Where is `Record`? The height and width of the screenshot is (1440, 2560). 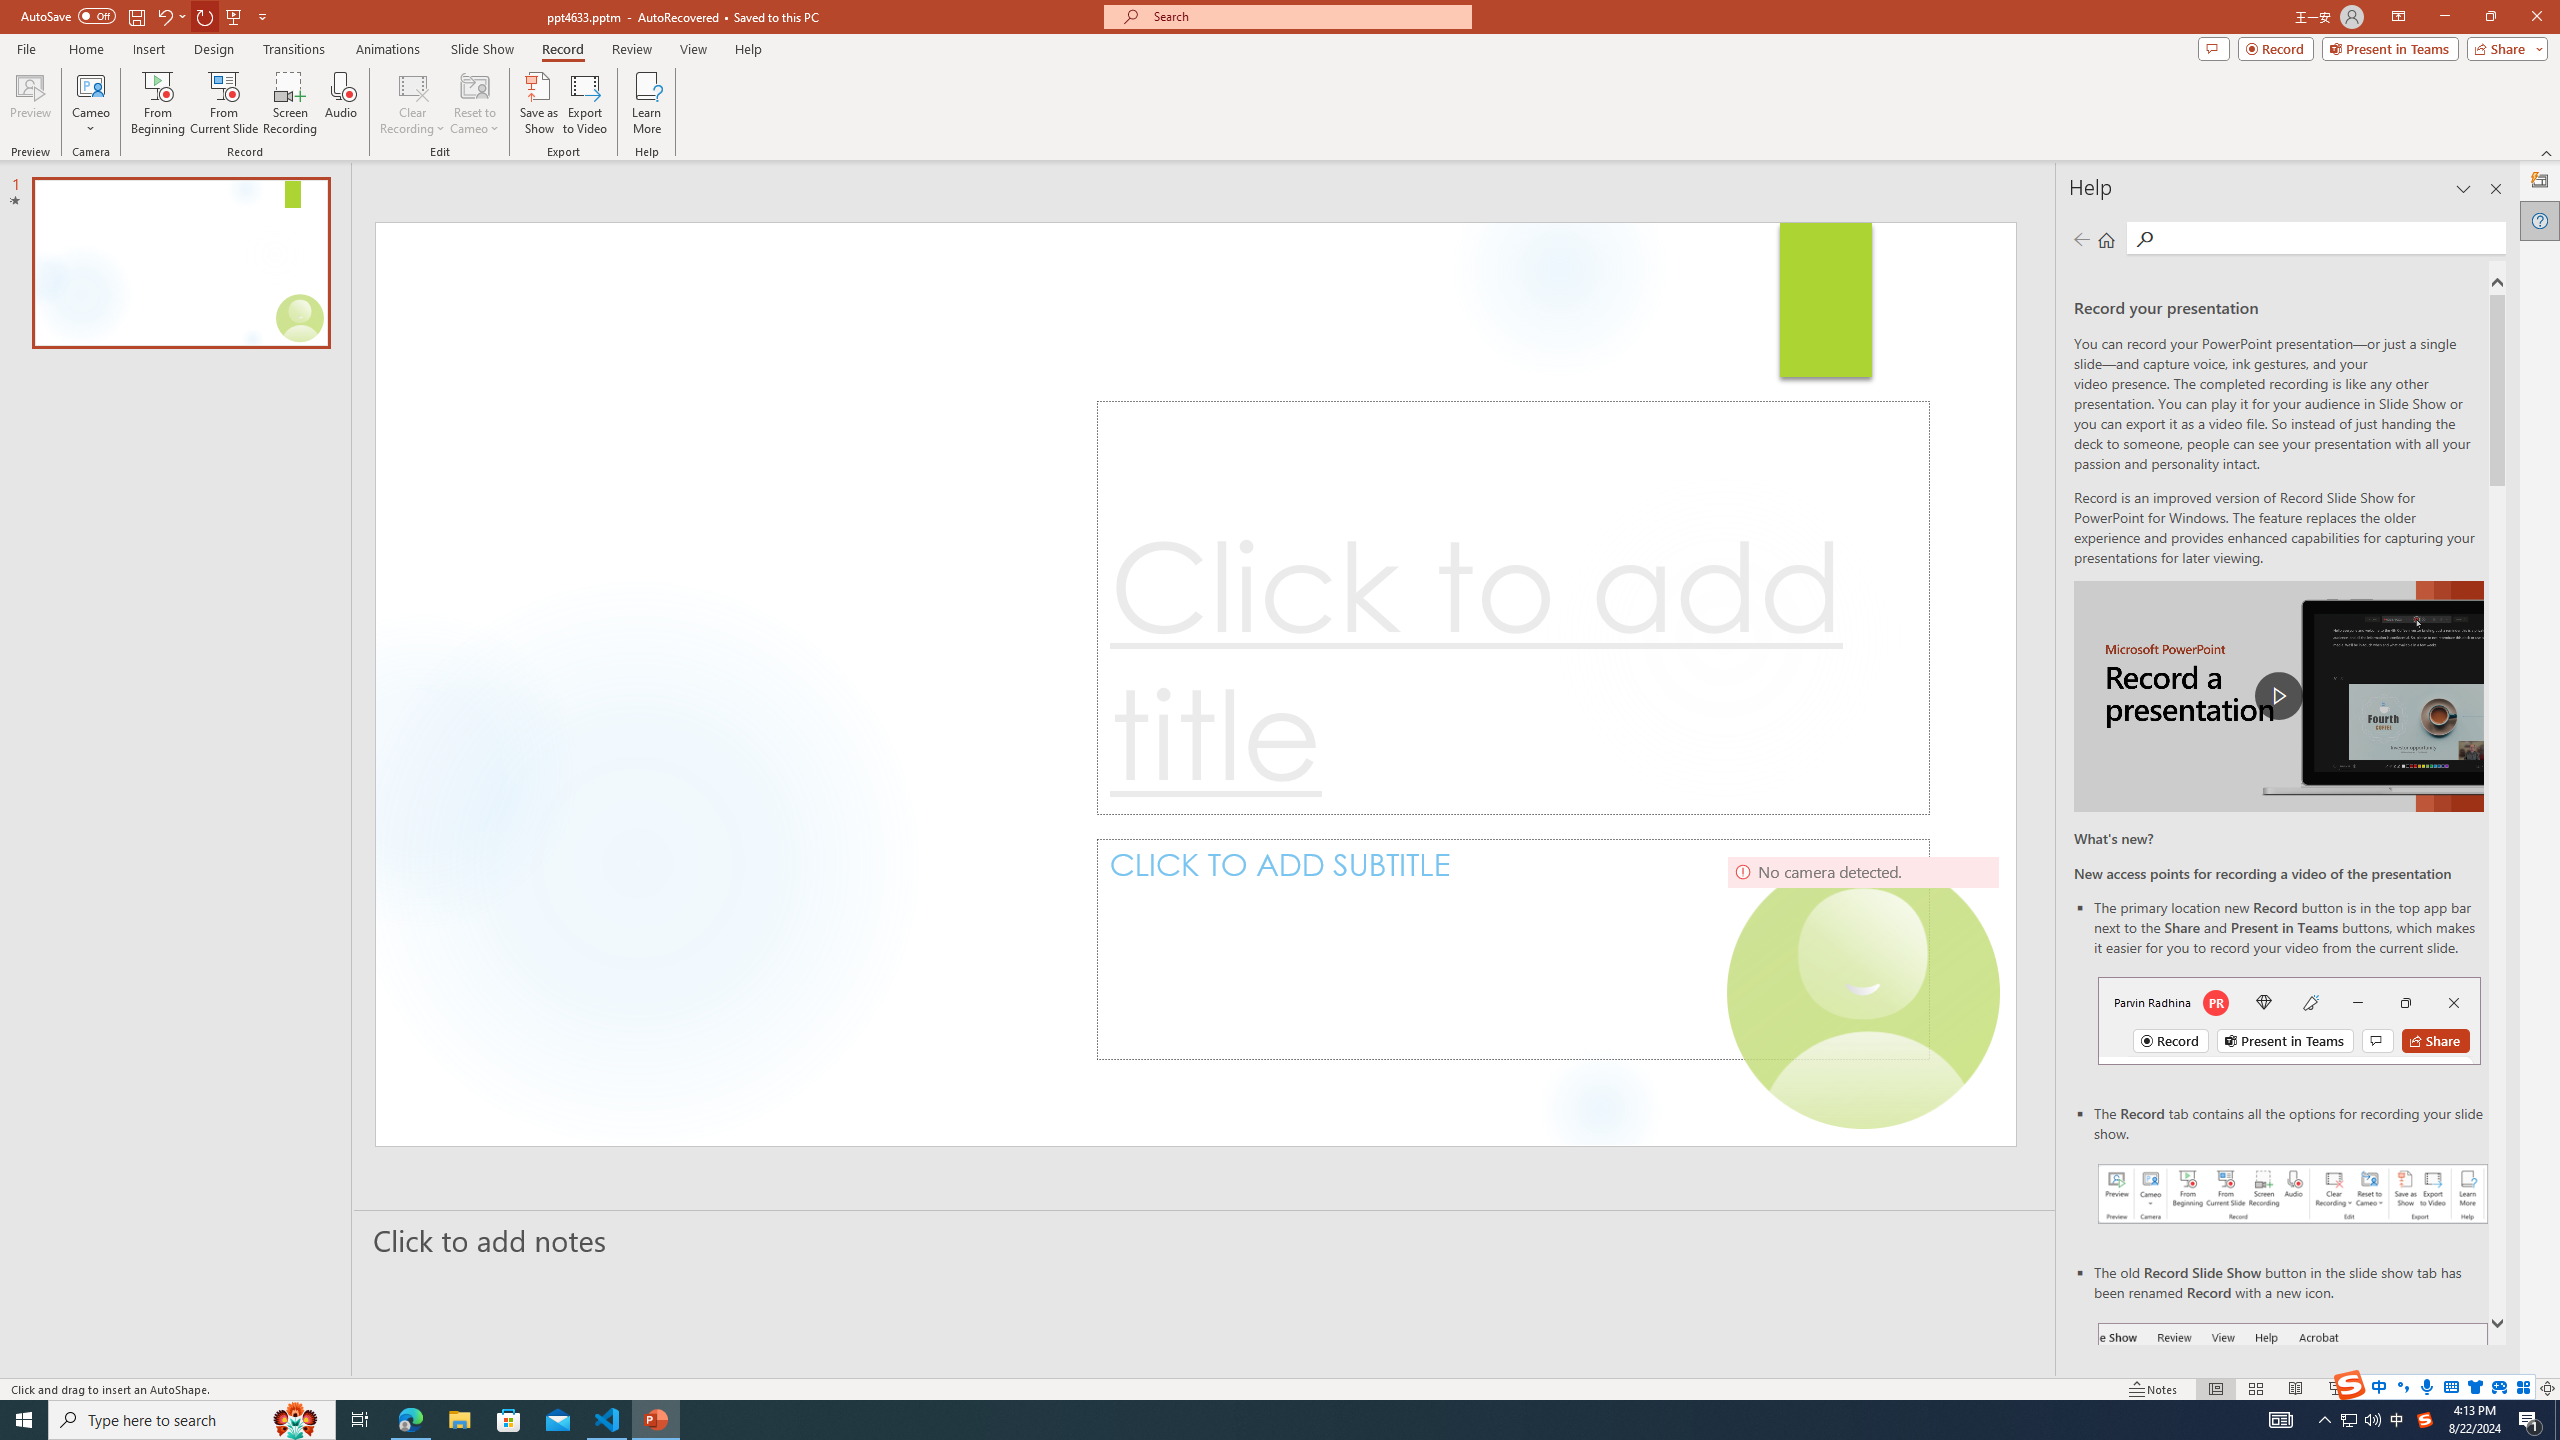 Record is located at coordinates (2276, 48).